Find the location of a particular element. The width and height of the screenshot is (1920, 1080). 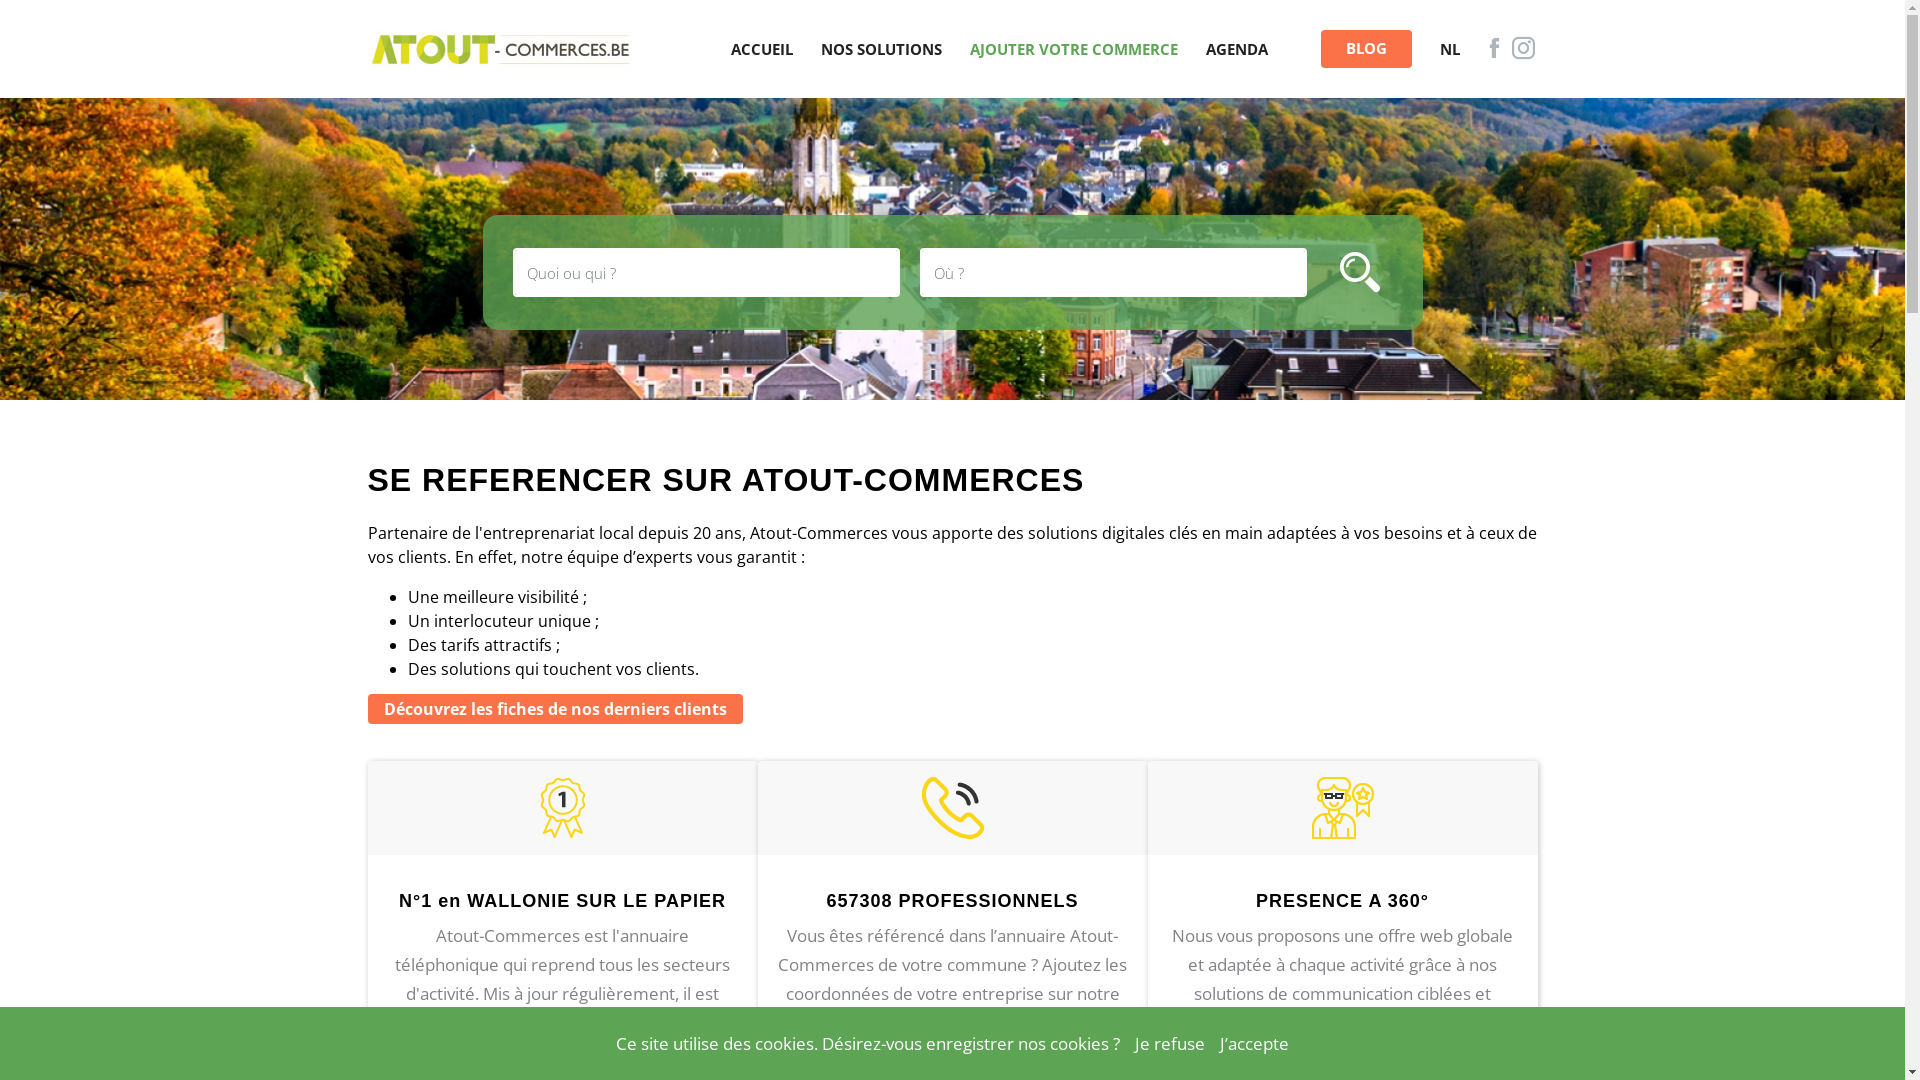

ACCUEIL is located at coordinates (761, 50).